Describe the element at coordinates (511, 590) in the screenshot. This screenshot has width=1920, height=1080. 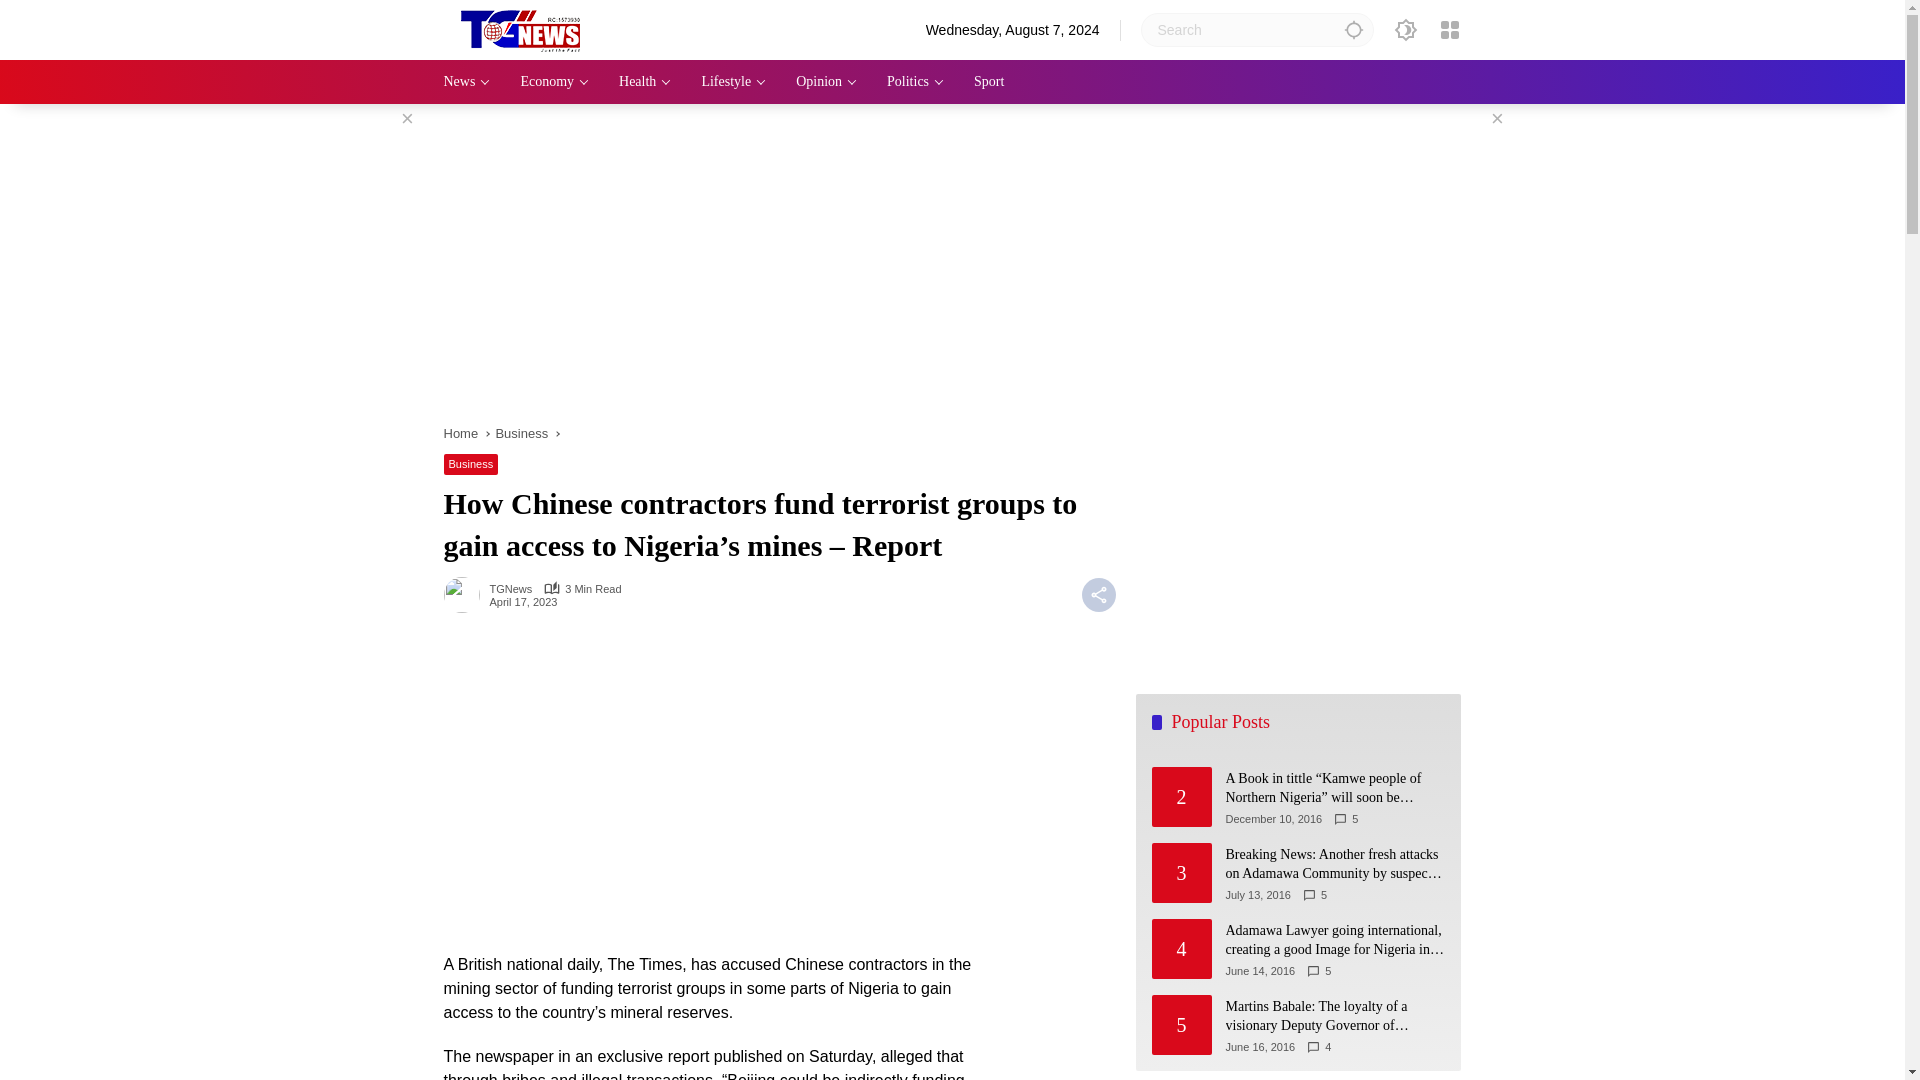
I see `TGNews` at that location.